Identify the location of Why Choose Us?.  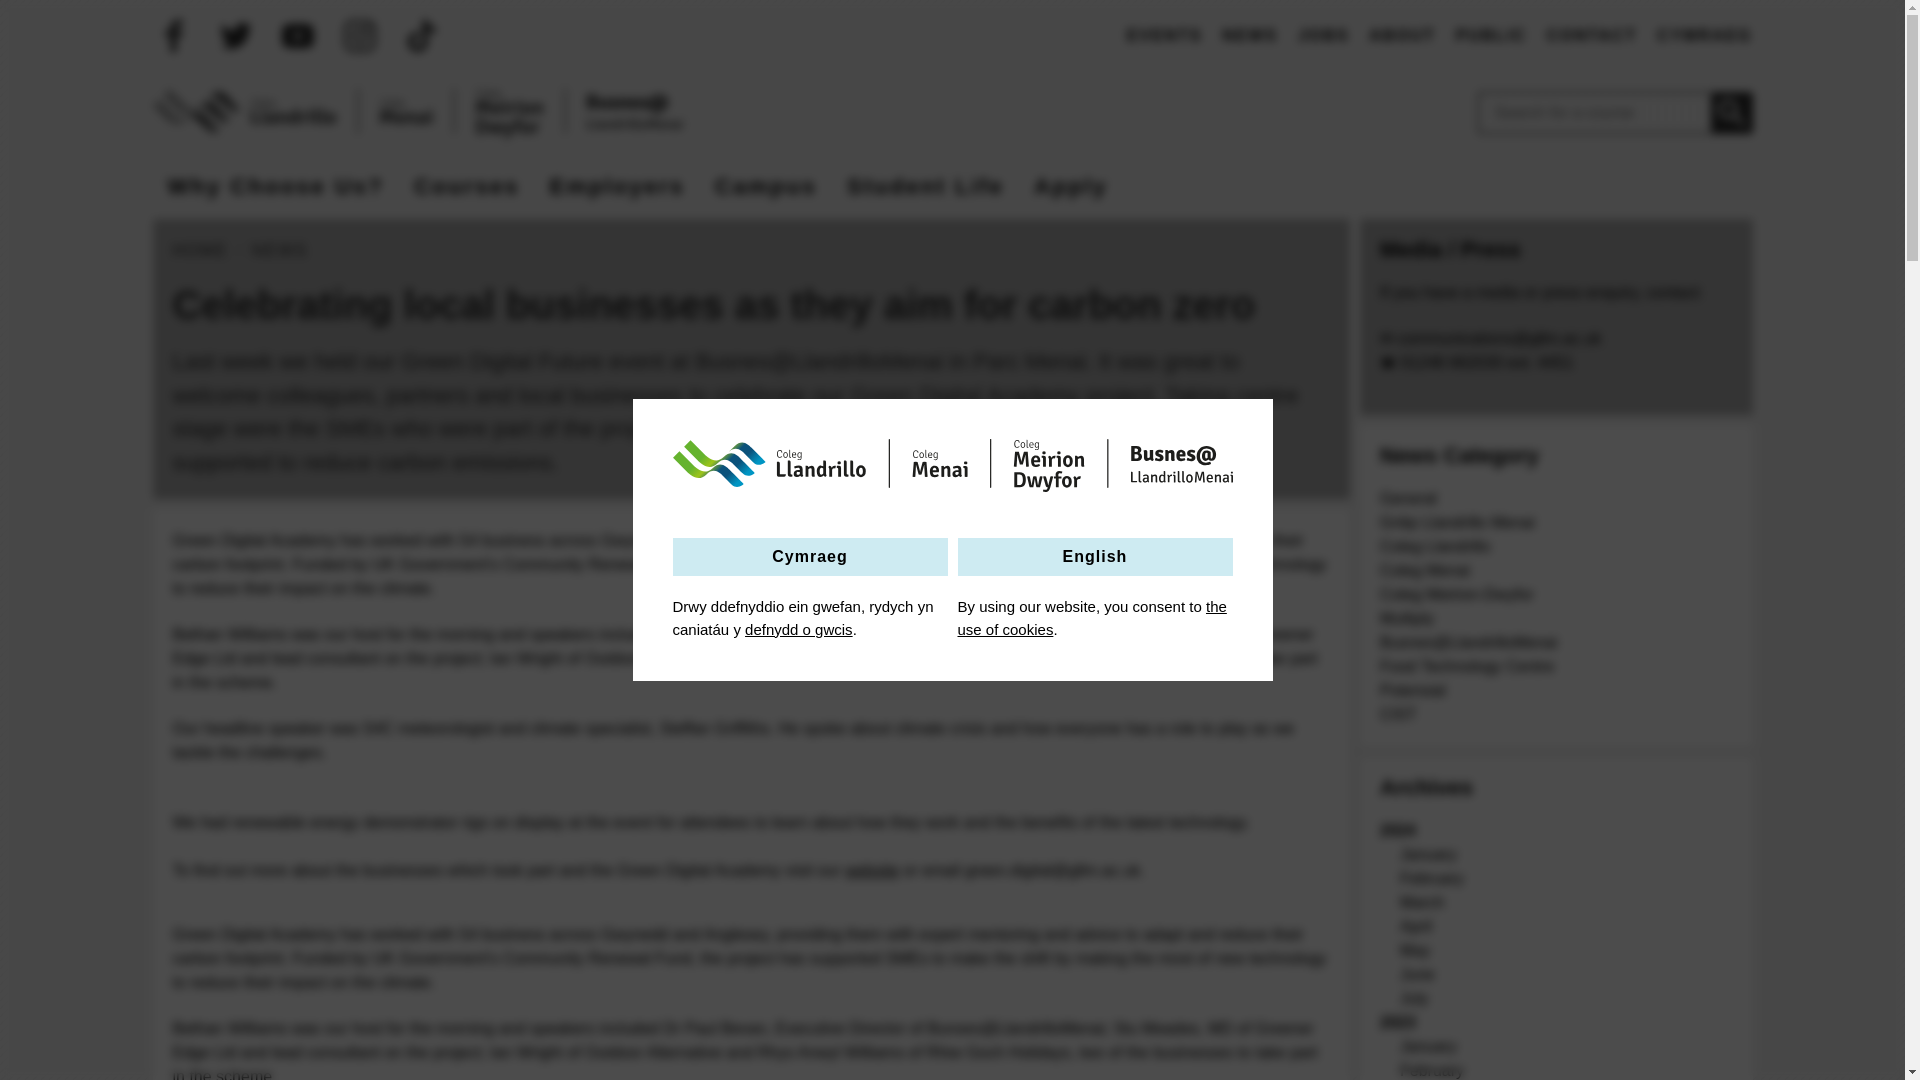
(274, 186).